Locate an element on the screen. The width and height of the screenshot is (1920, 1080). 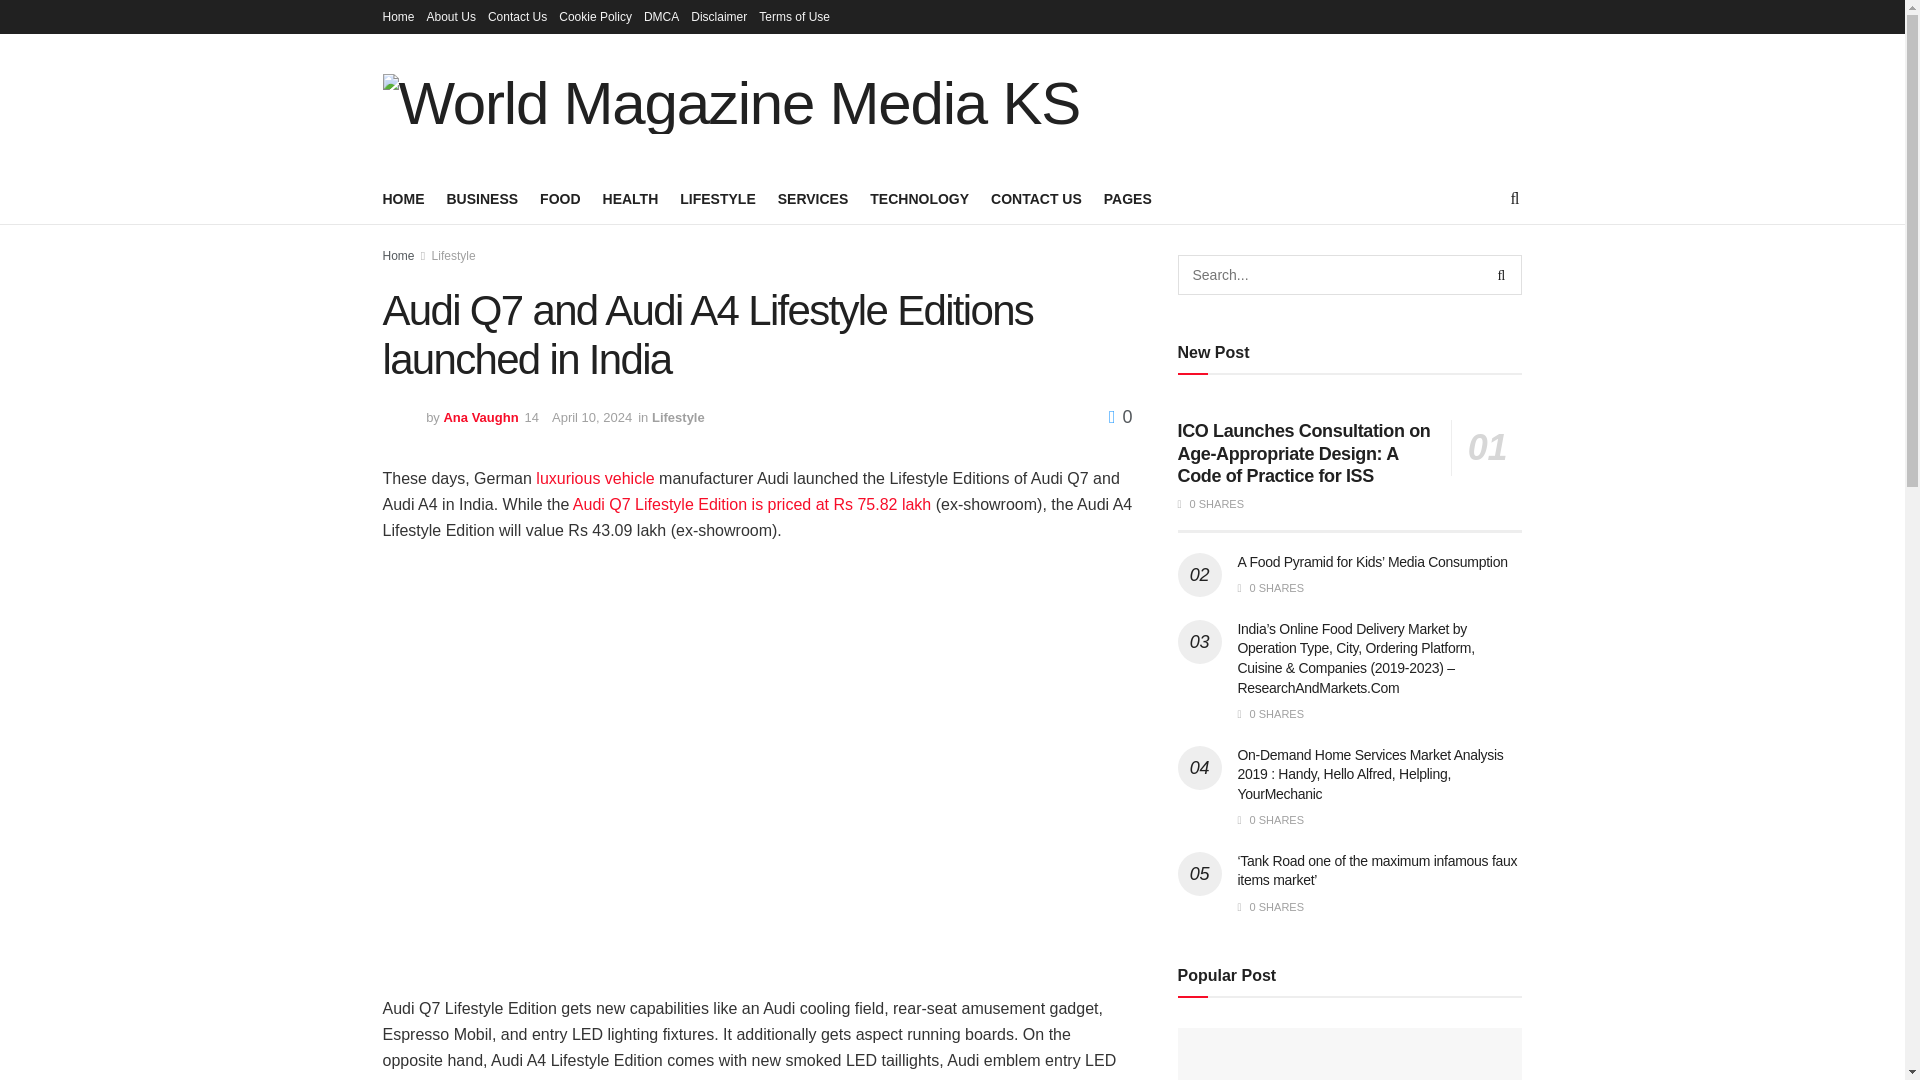
DMCA is located at coordinates (661, 16).